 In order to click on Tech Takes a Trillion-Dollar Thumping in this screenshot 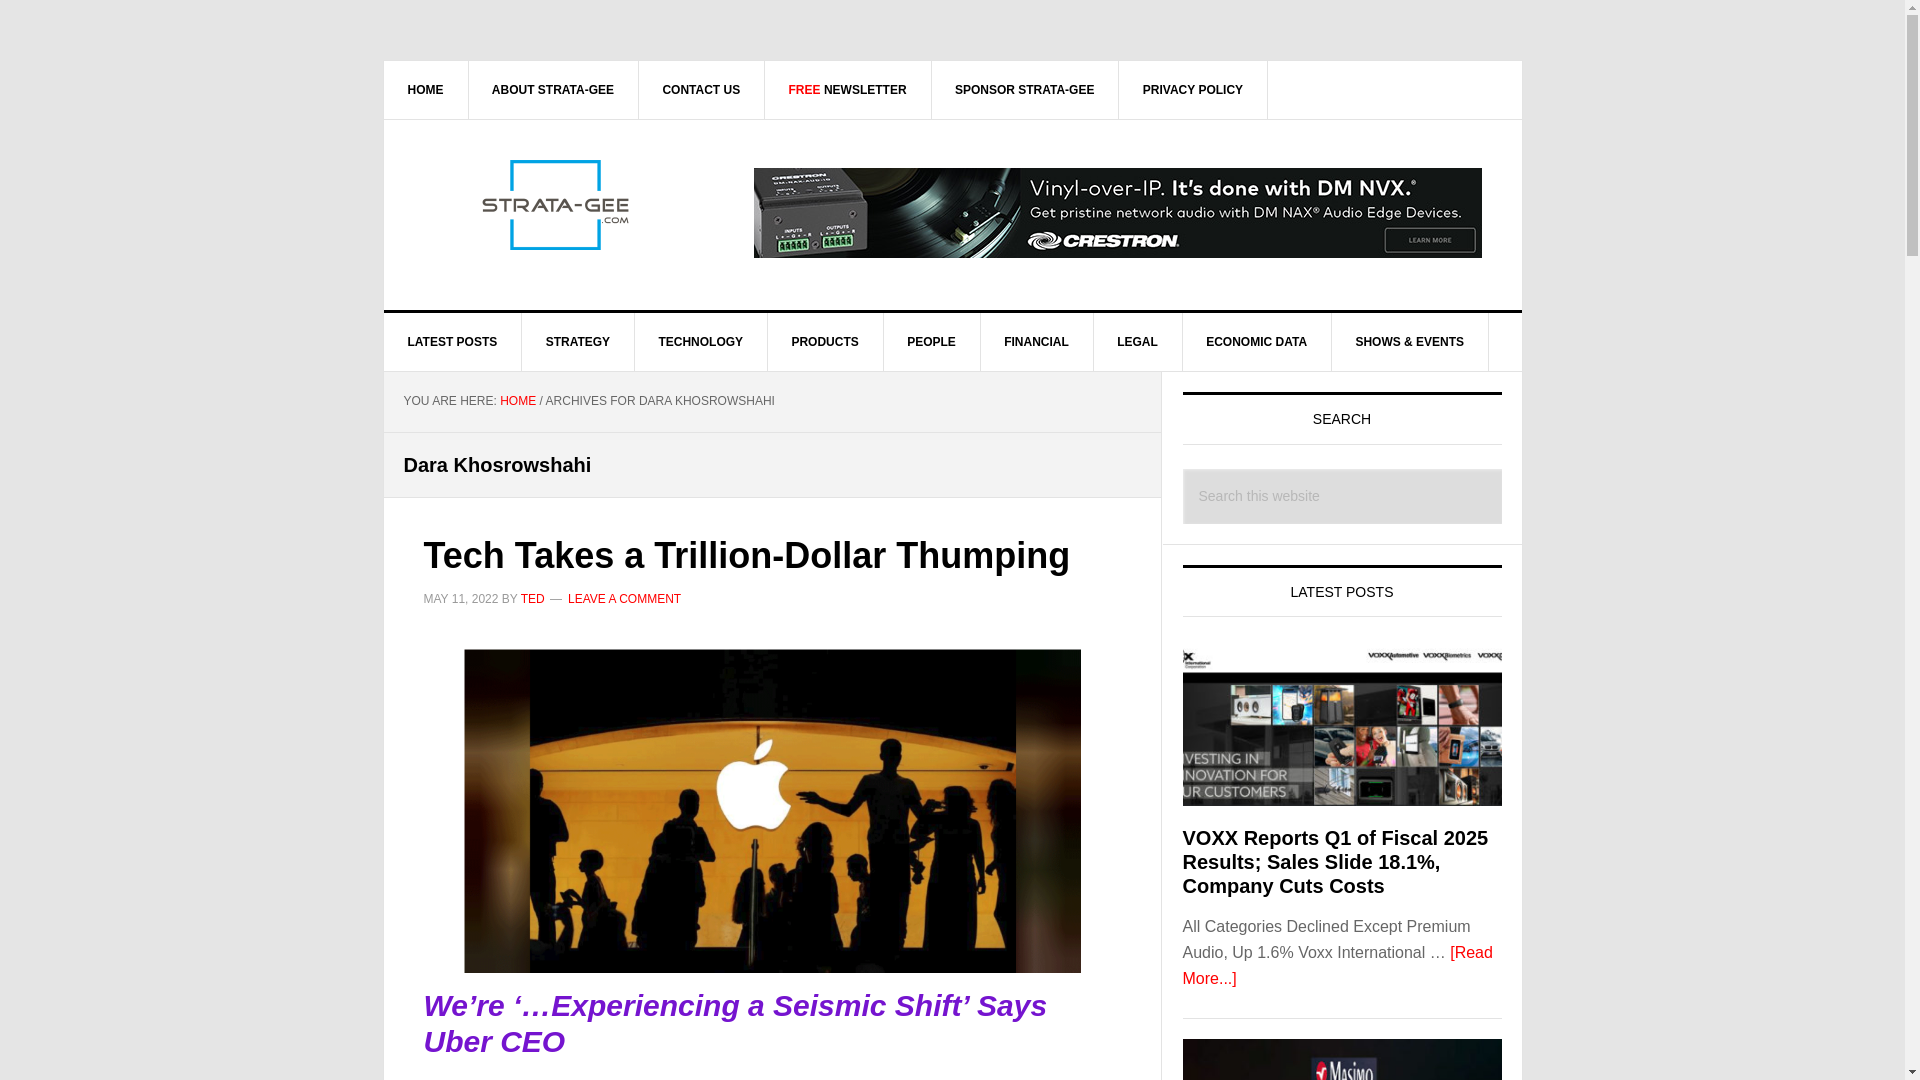, I will do `click(748, 554)`.